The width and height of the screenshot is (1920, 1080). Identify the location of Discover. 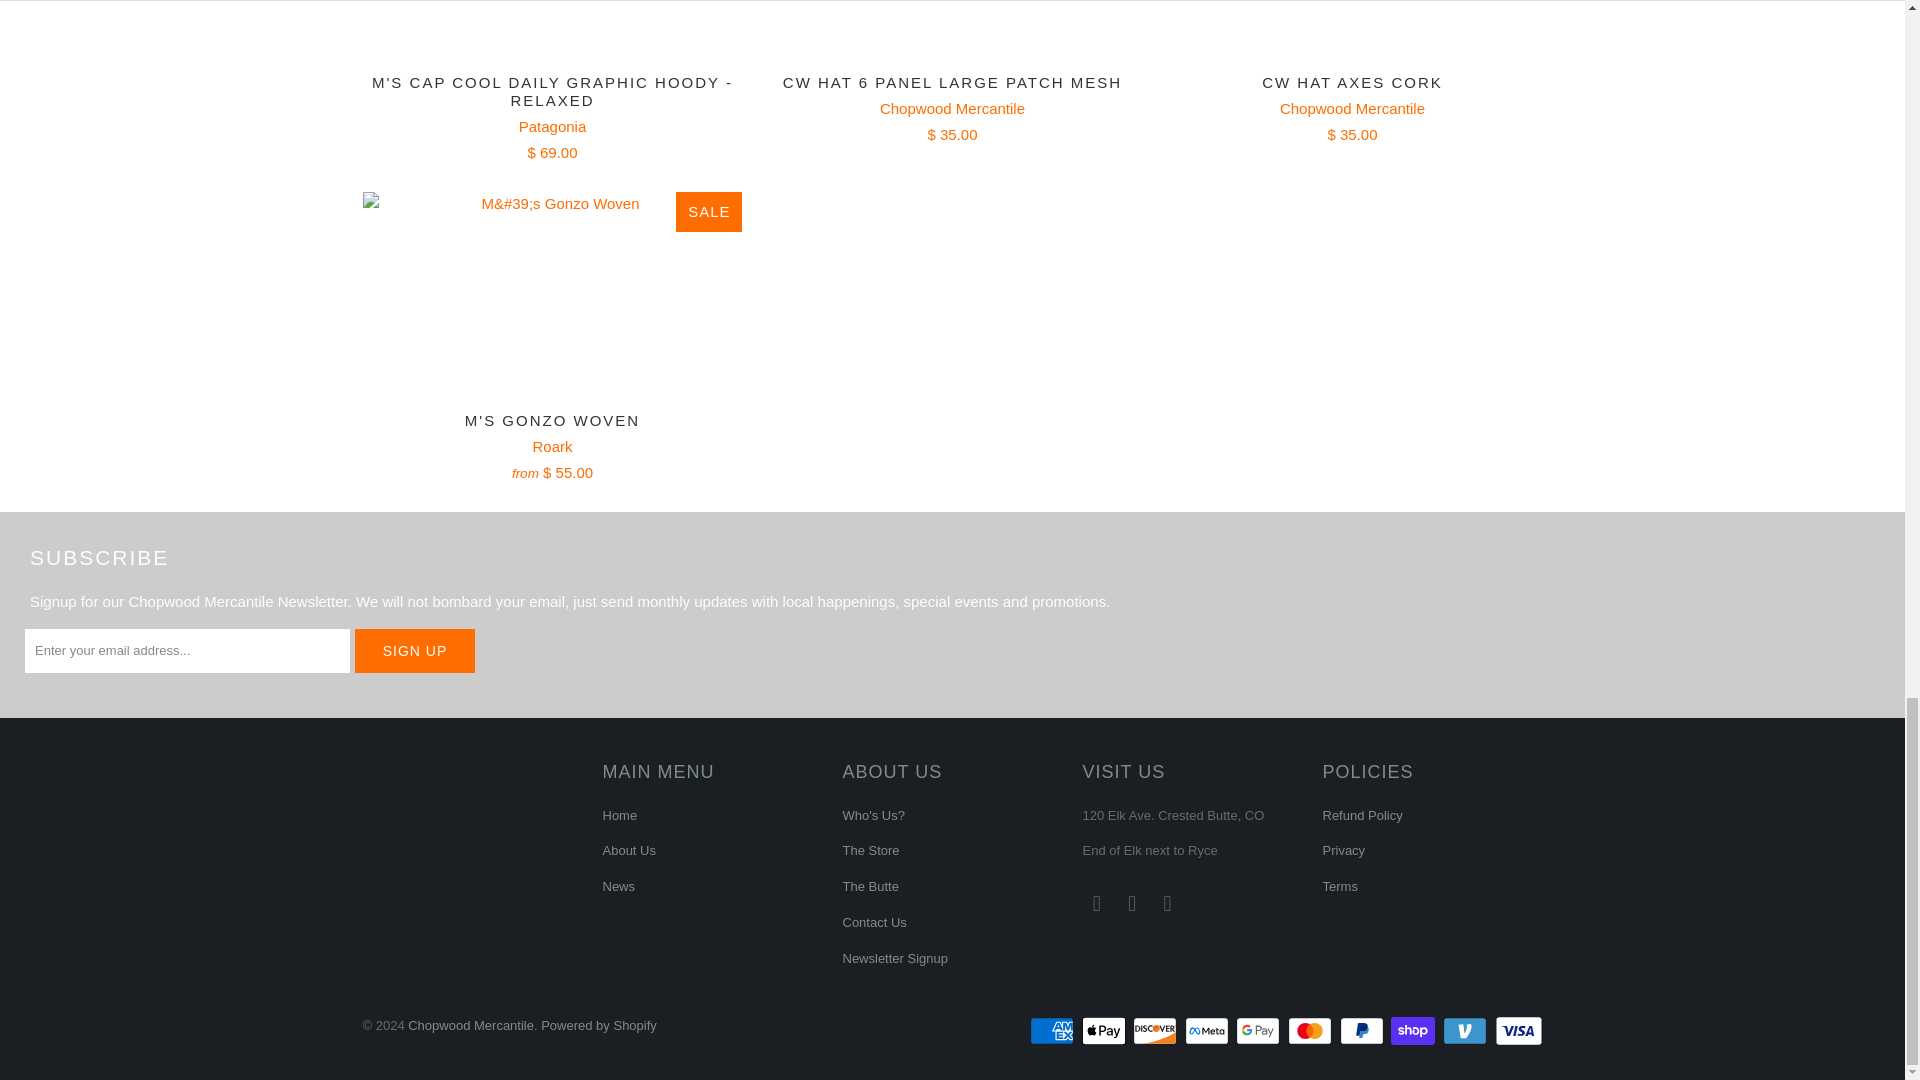
(1156, 1031).